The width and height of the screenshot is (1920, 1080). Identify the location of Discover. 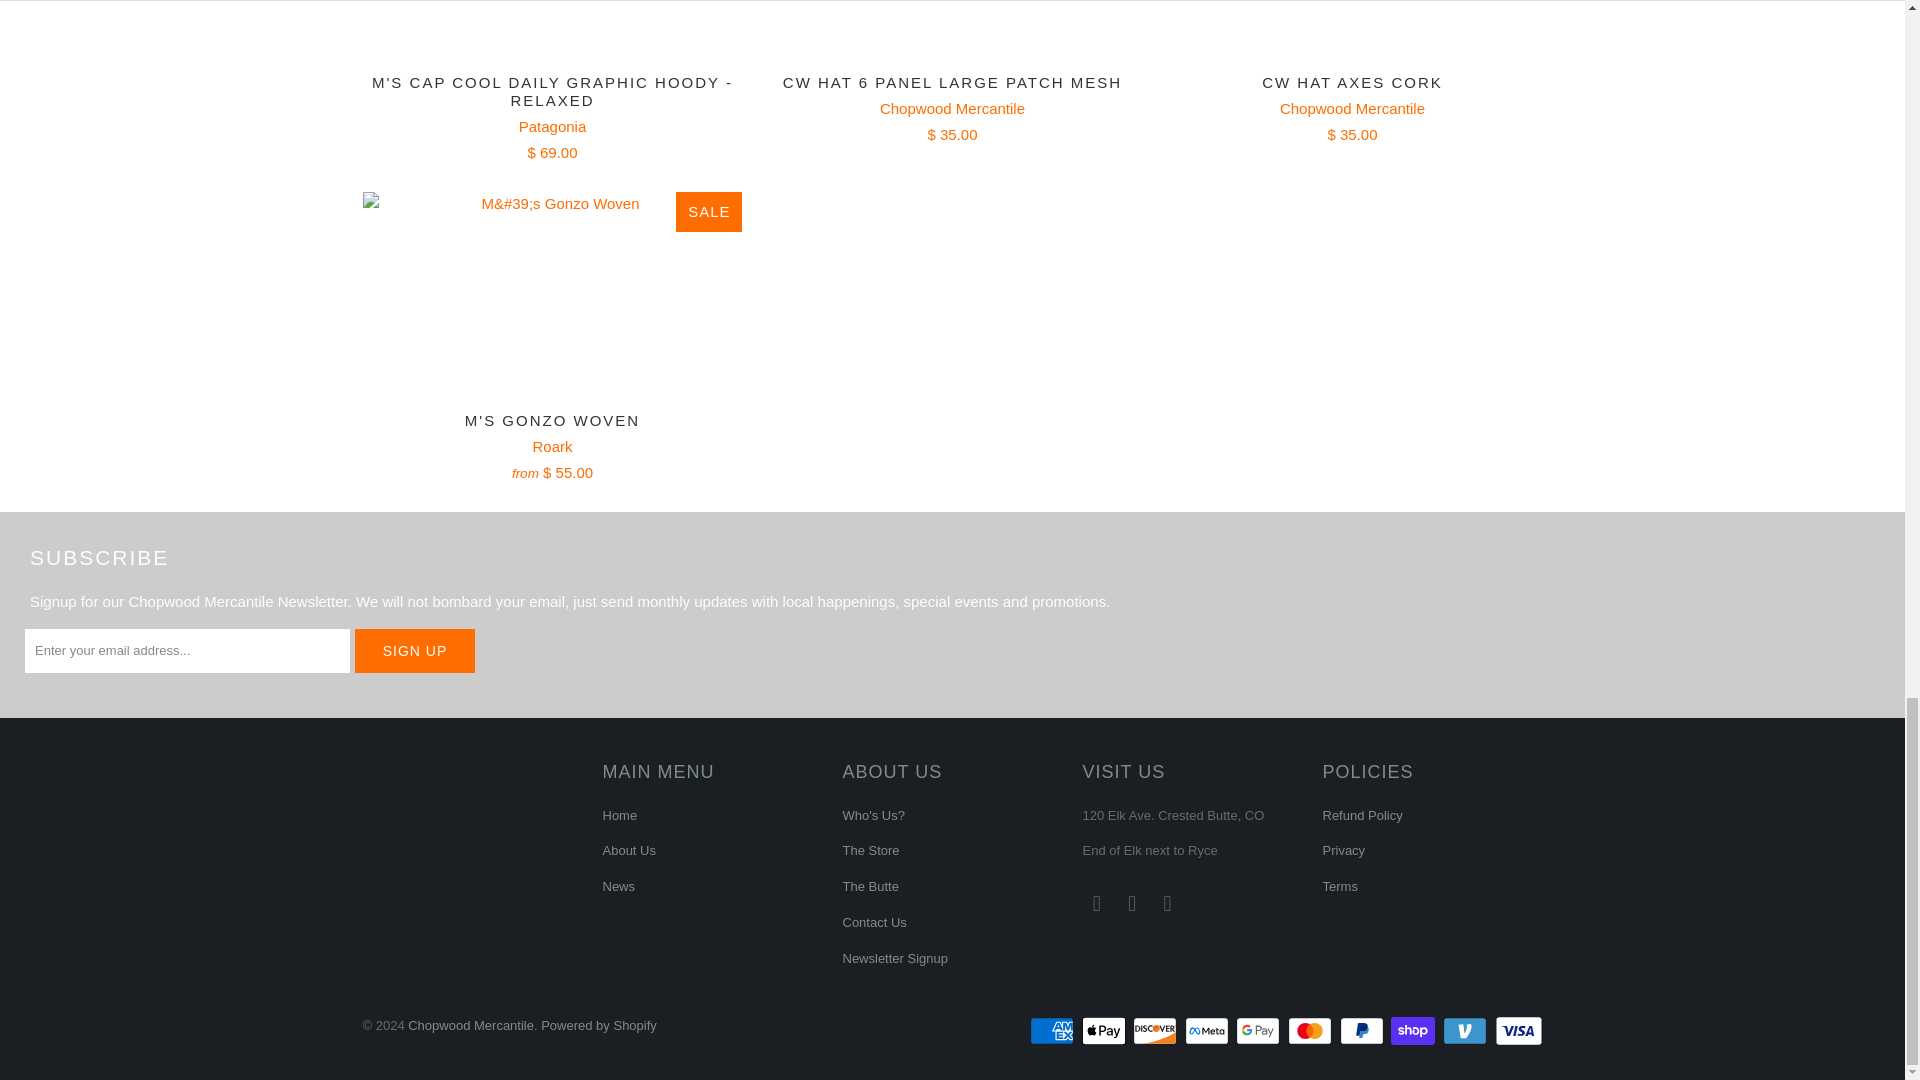
(1156, 1031).